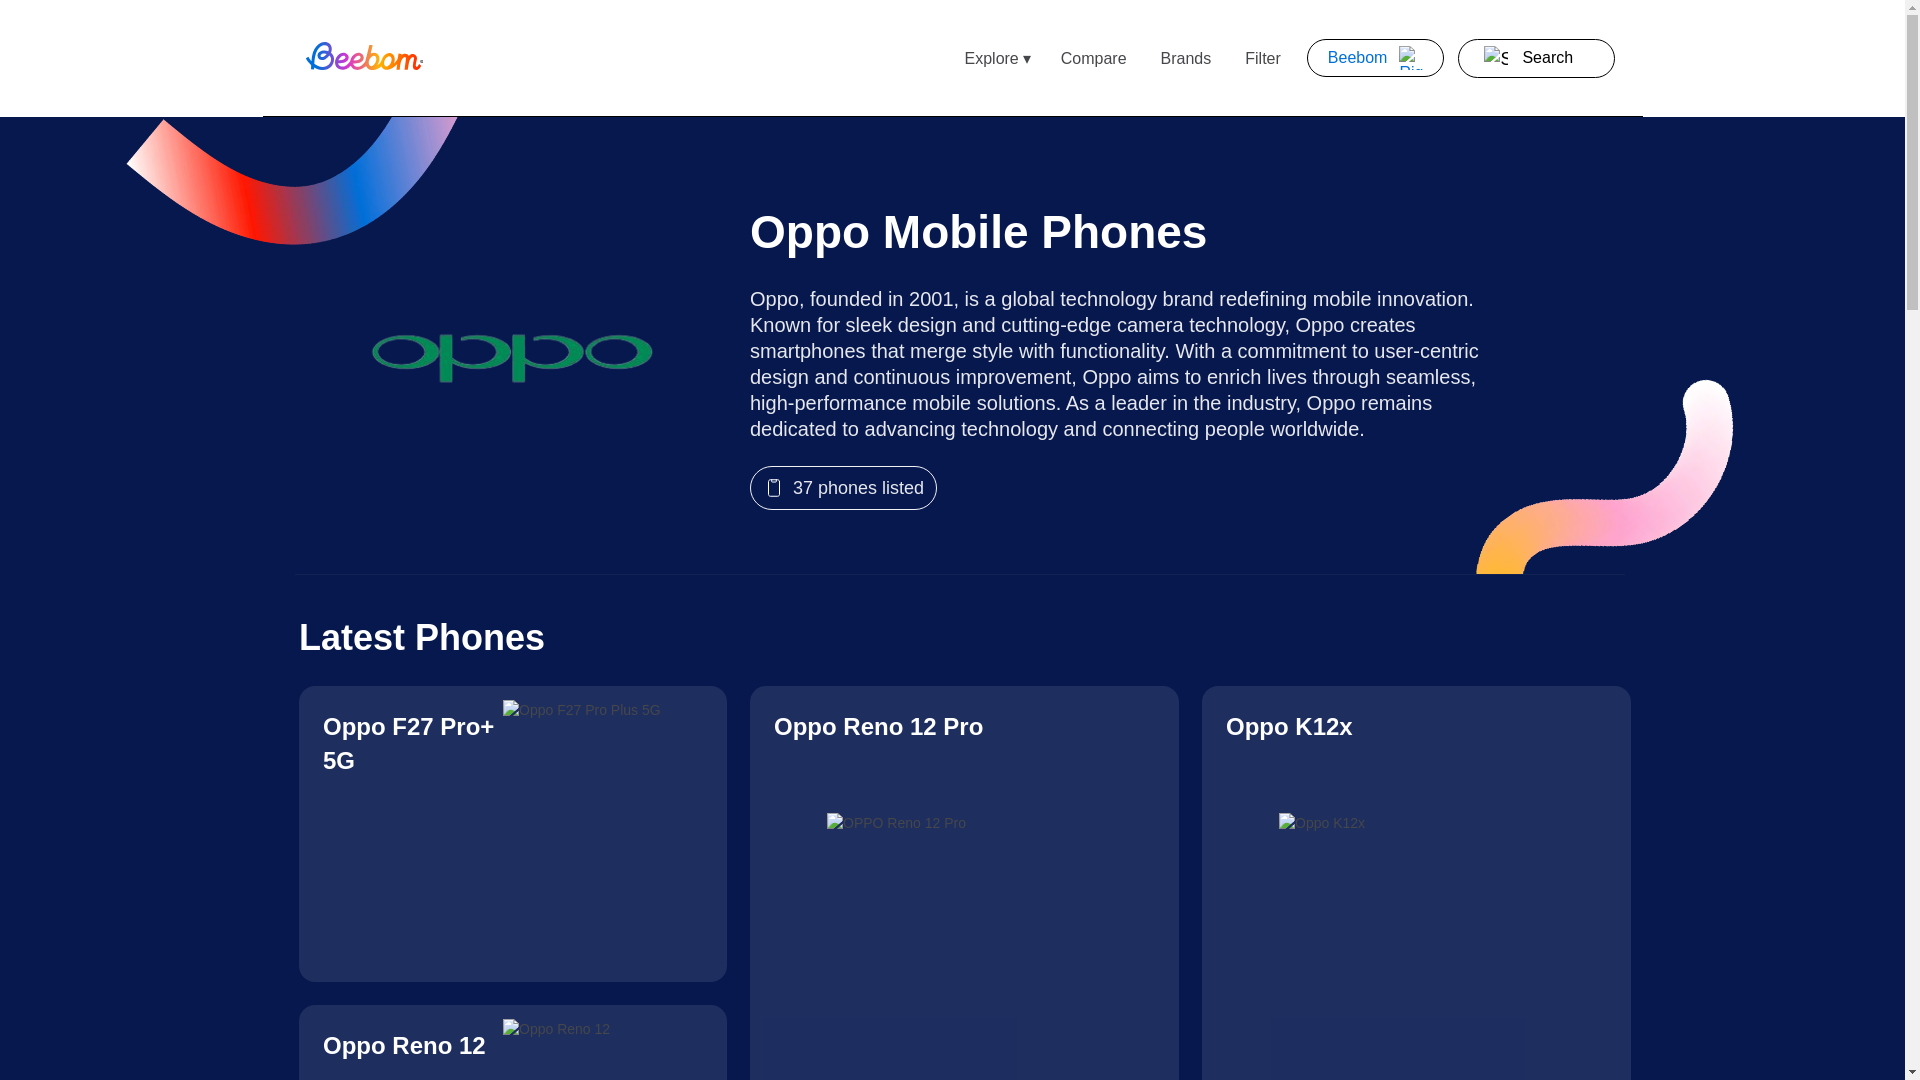 The image size is (1920, 1080). I want to click on Filter, so click(1262, 58).